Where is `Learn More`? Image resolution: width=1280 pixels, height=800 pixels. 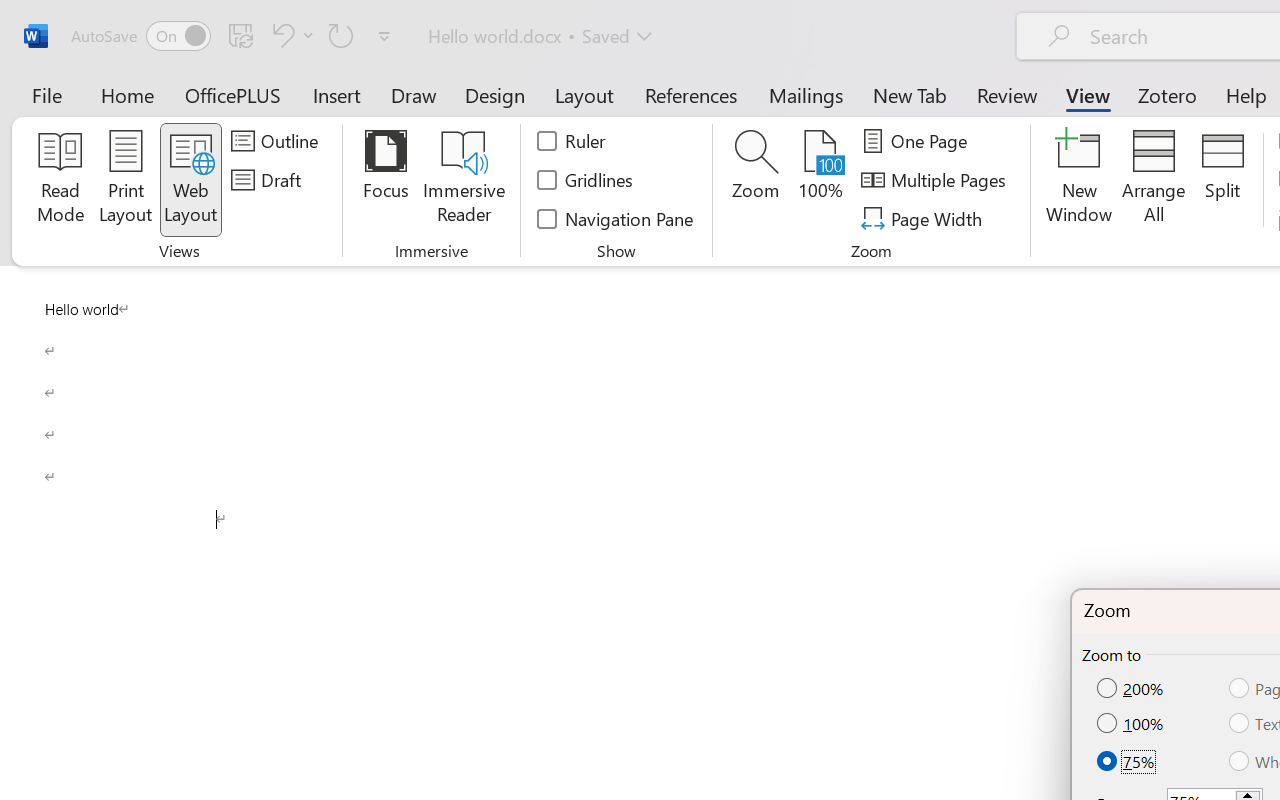 Learn More is located at coordinates (646, 114).